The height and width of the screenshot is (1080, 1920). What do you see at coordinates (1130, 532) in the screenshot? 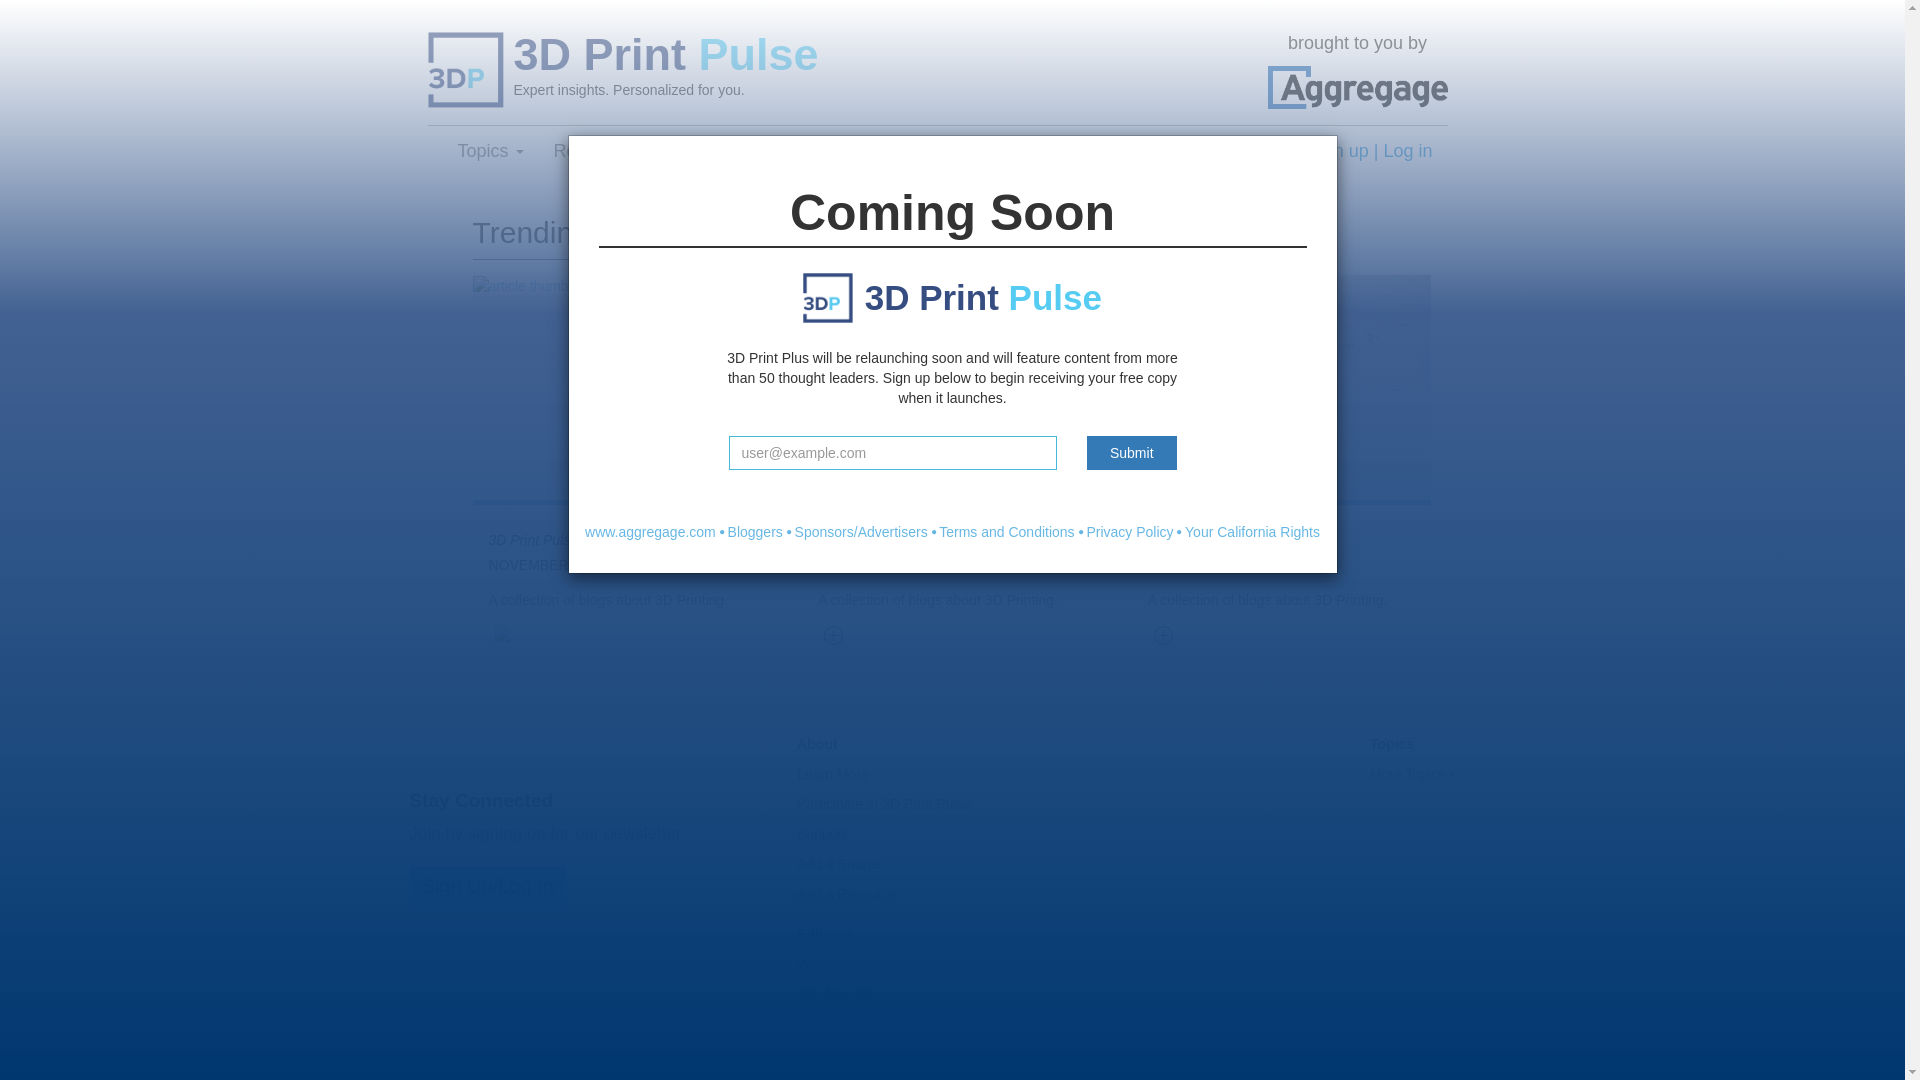
I see `Privacy Policy` at bounding box center [1130, 532].